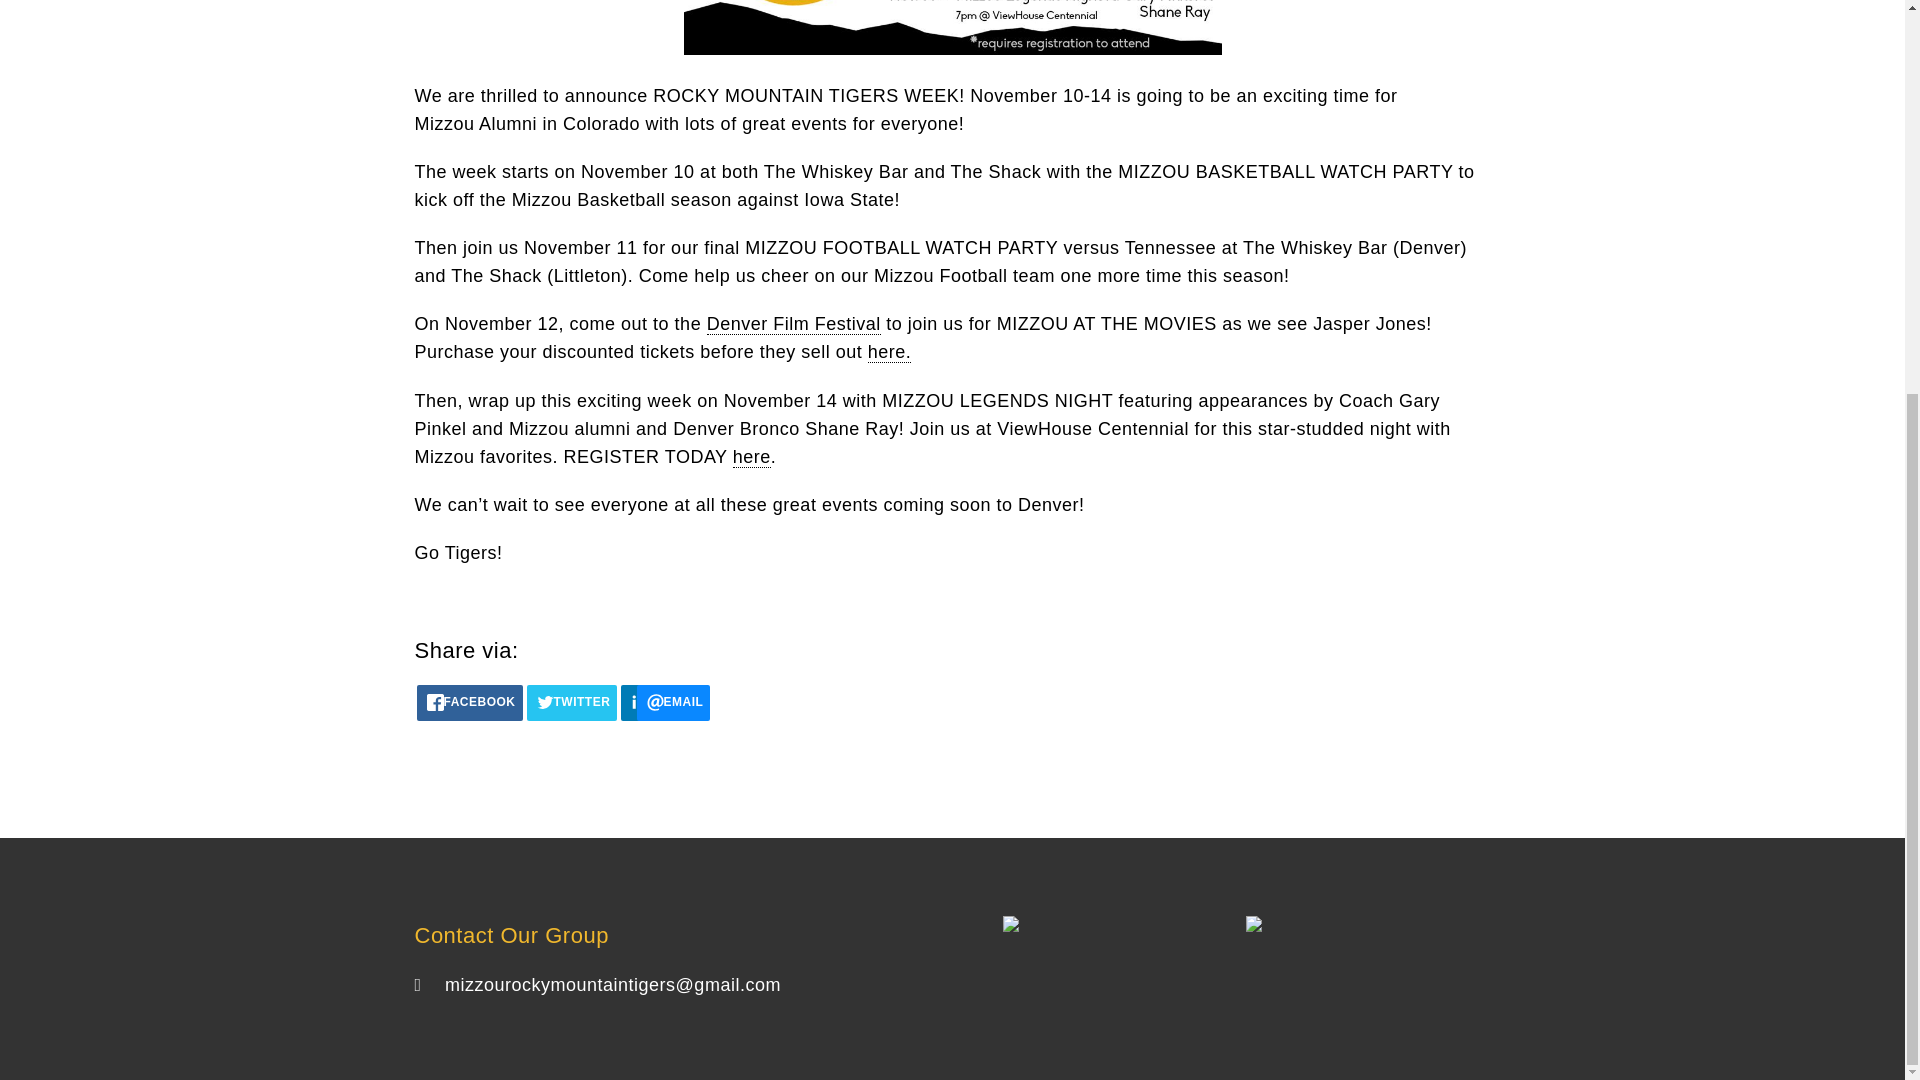 The height and width of the screenshot is (1080, 1920). I want to click on here, so click(752, 457).